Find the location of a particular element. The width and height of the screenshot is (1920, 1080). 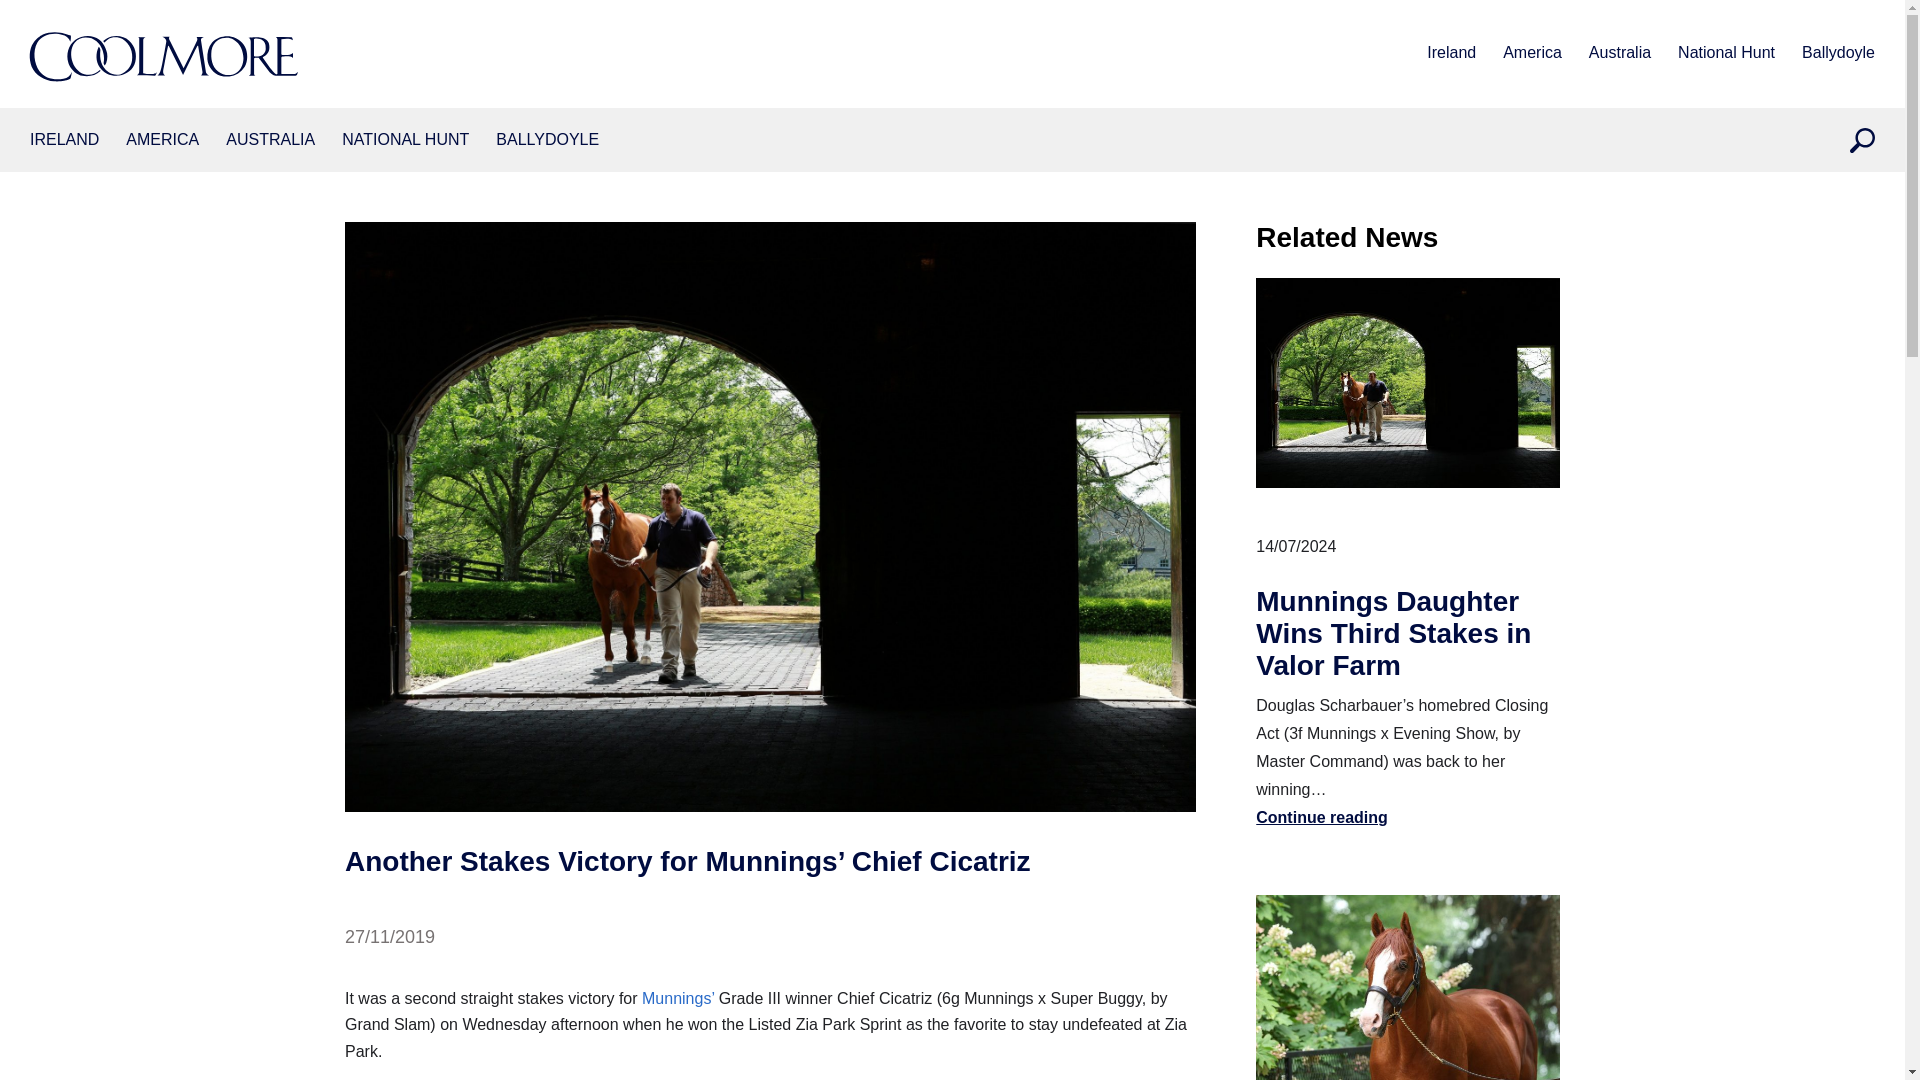

America is located at coordinates (162, 140).